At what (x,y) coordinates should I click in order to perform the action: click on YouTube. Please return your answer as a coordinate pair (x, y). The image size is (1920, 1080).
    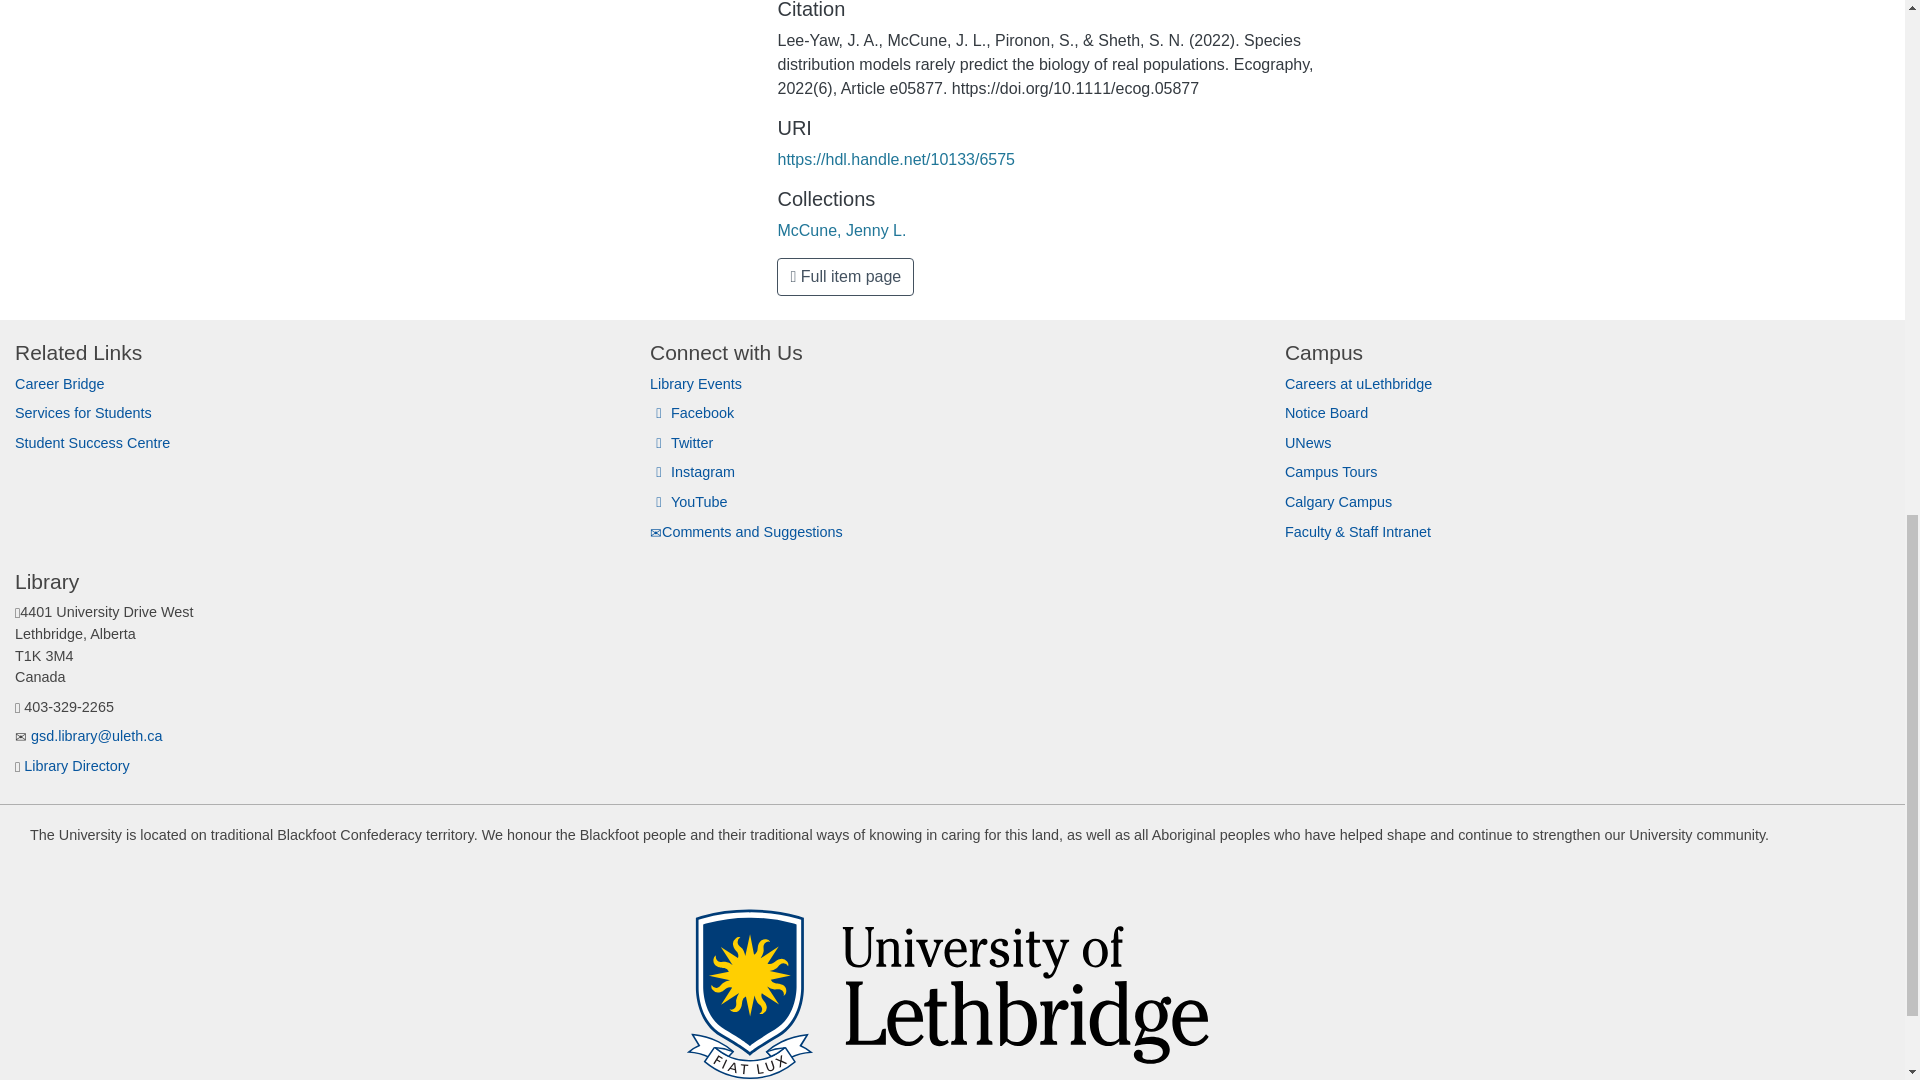
    Looking at the image, I should click on (688, 501).